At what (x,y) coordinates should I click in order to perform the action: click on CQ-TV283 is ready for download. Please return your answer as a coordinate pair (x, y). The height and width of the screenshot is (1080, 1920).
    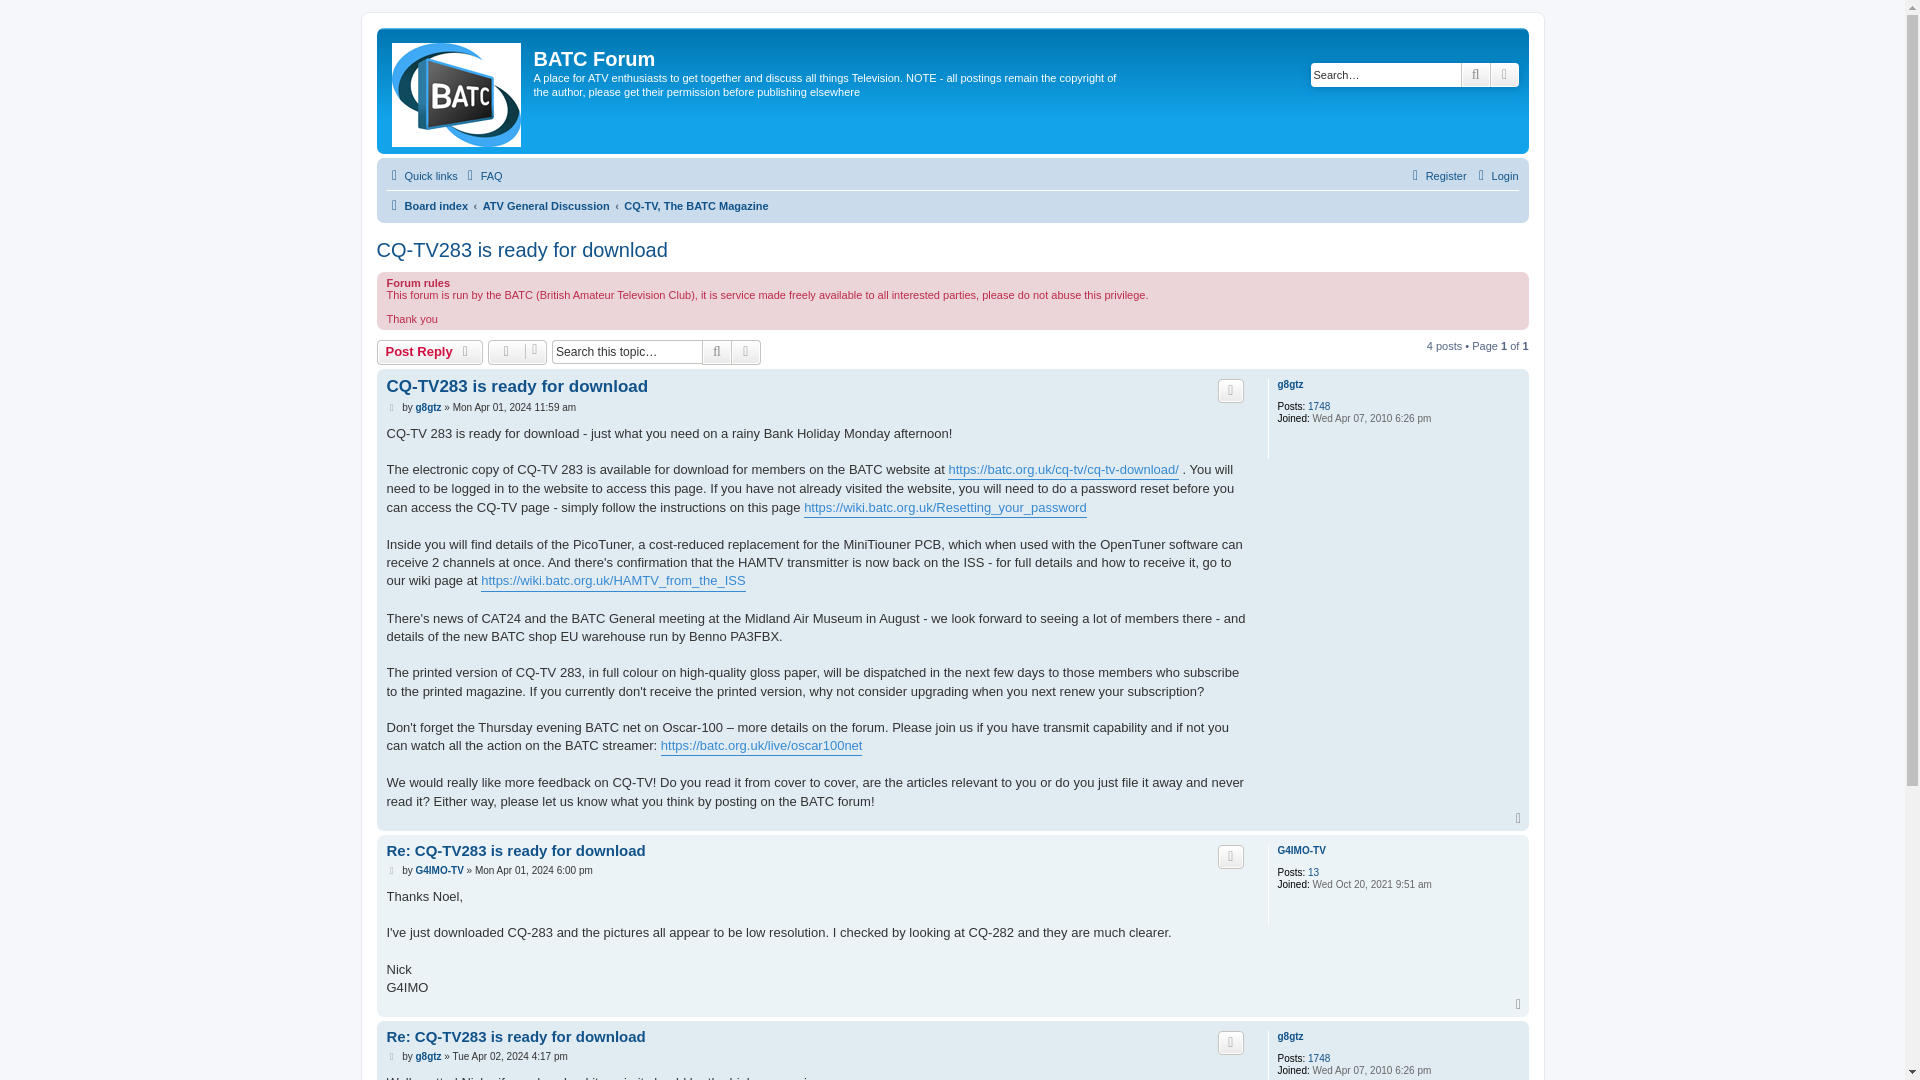
    Looking at the image, I should click on (521, 250).